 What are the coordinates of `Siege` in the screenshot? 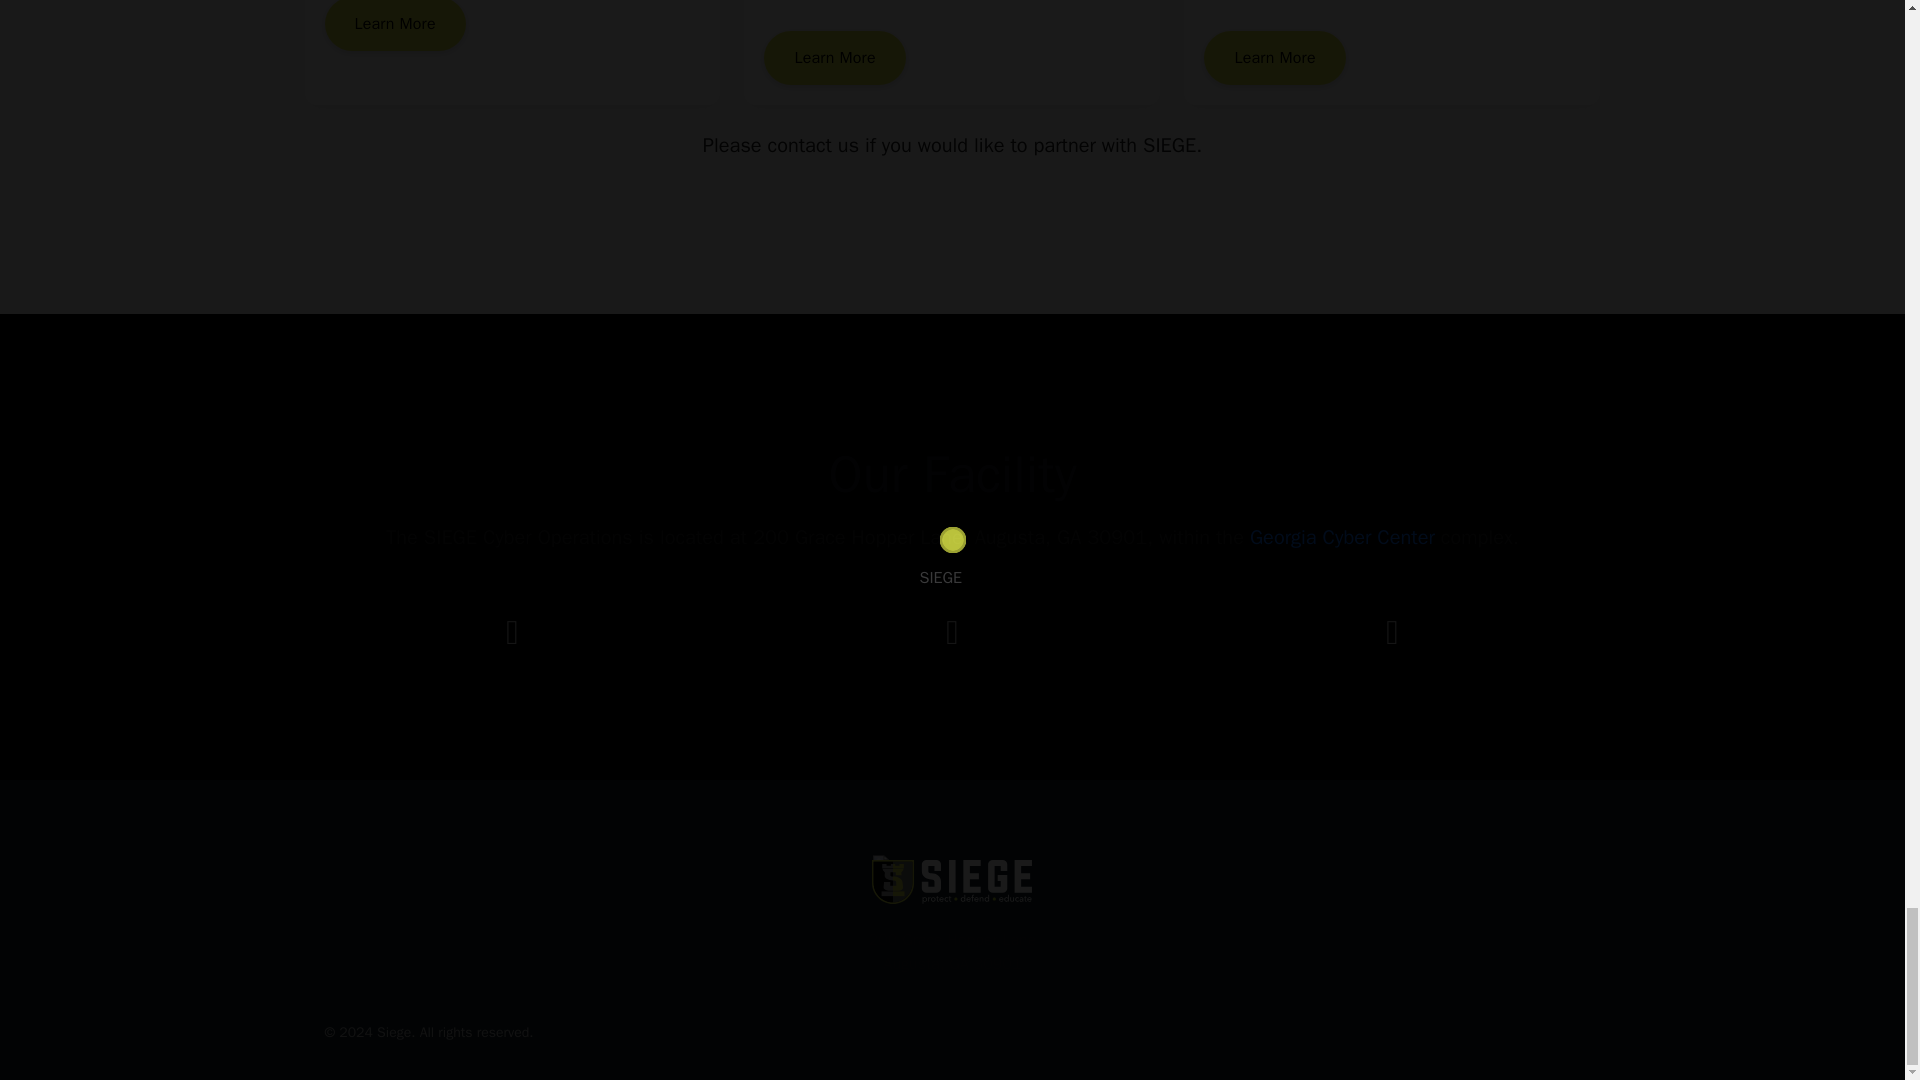 It's located at (393, 1032).